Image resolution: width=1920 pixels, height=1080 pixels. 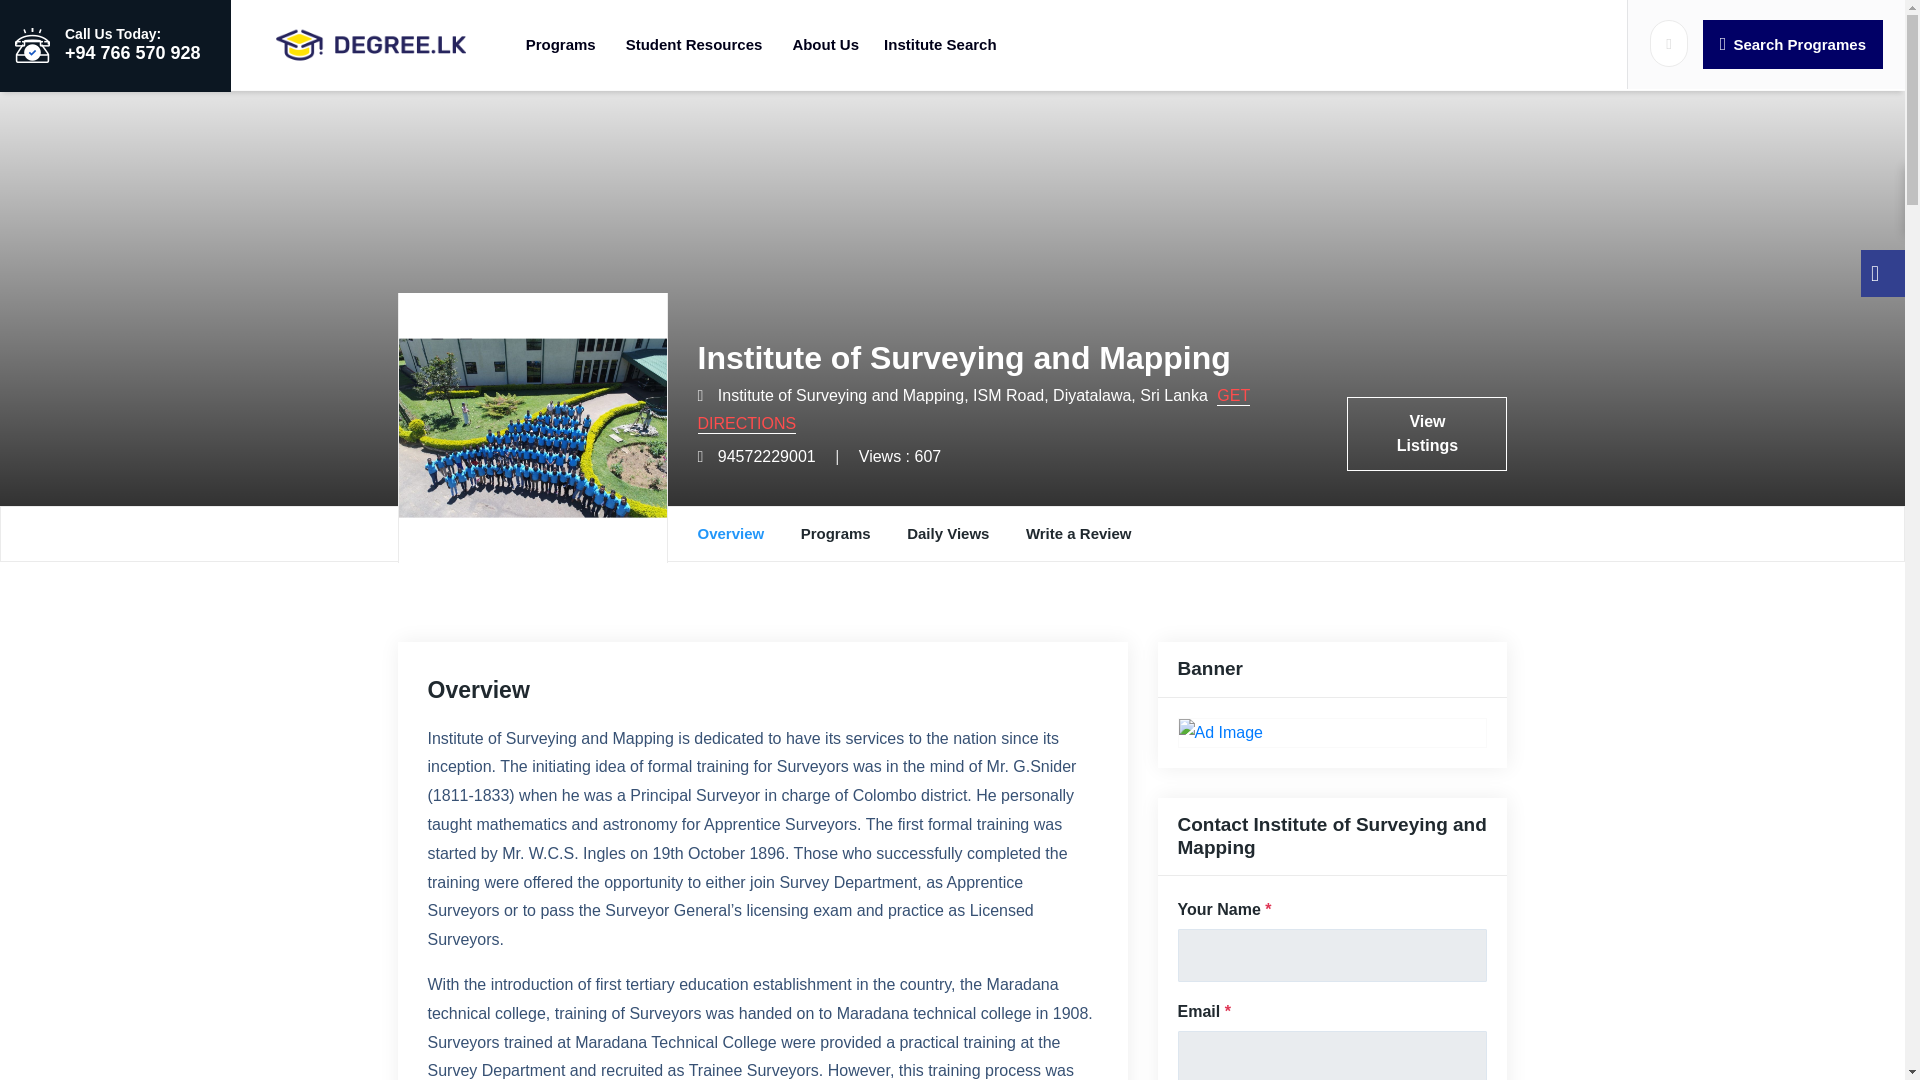 What do you see at coordinates (694, 44) in the screenshot?
I see `Student Resources` at bounding box center [694, 44].